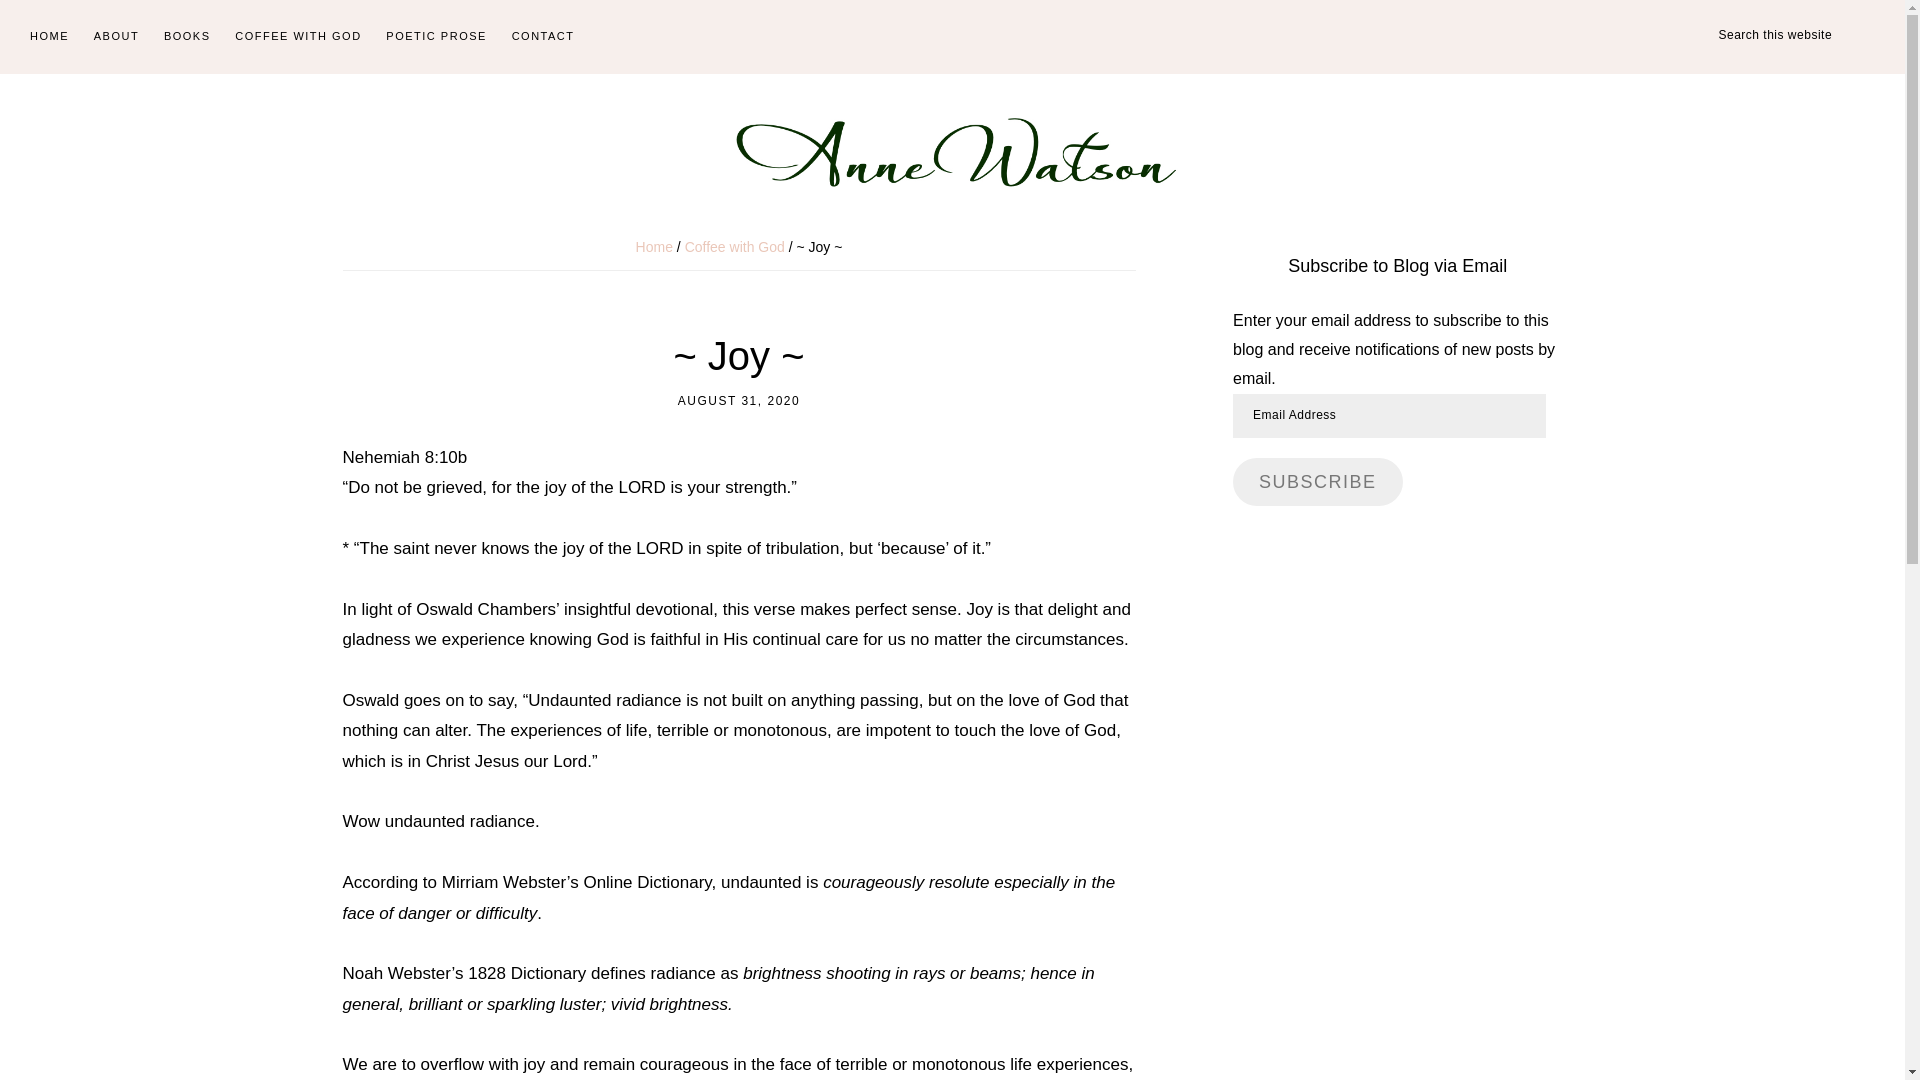 The width and height of the screenshot is (1920, 1080). Describe the element at coordinates (543, 37) in the screenshot. I see `CONTACT` at that location.